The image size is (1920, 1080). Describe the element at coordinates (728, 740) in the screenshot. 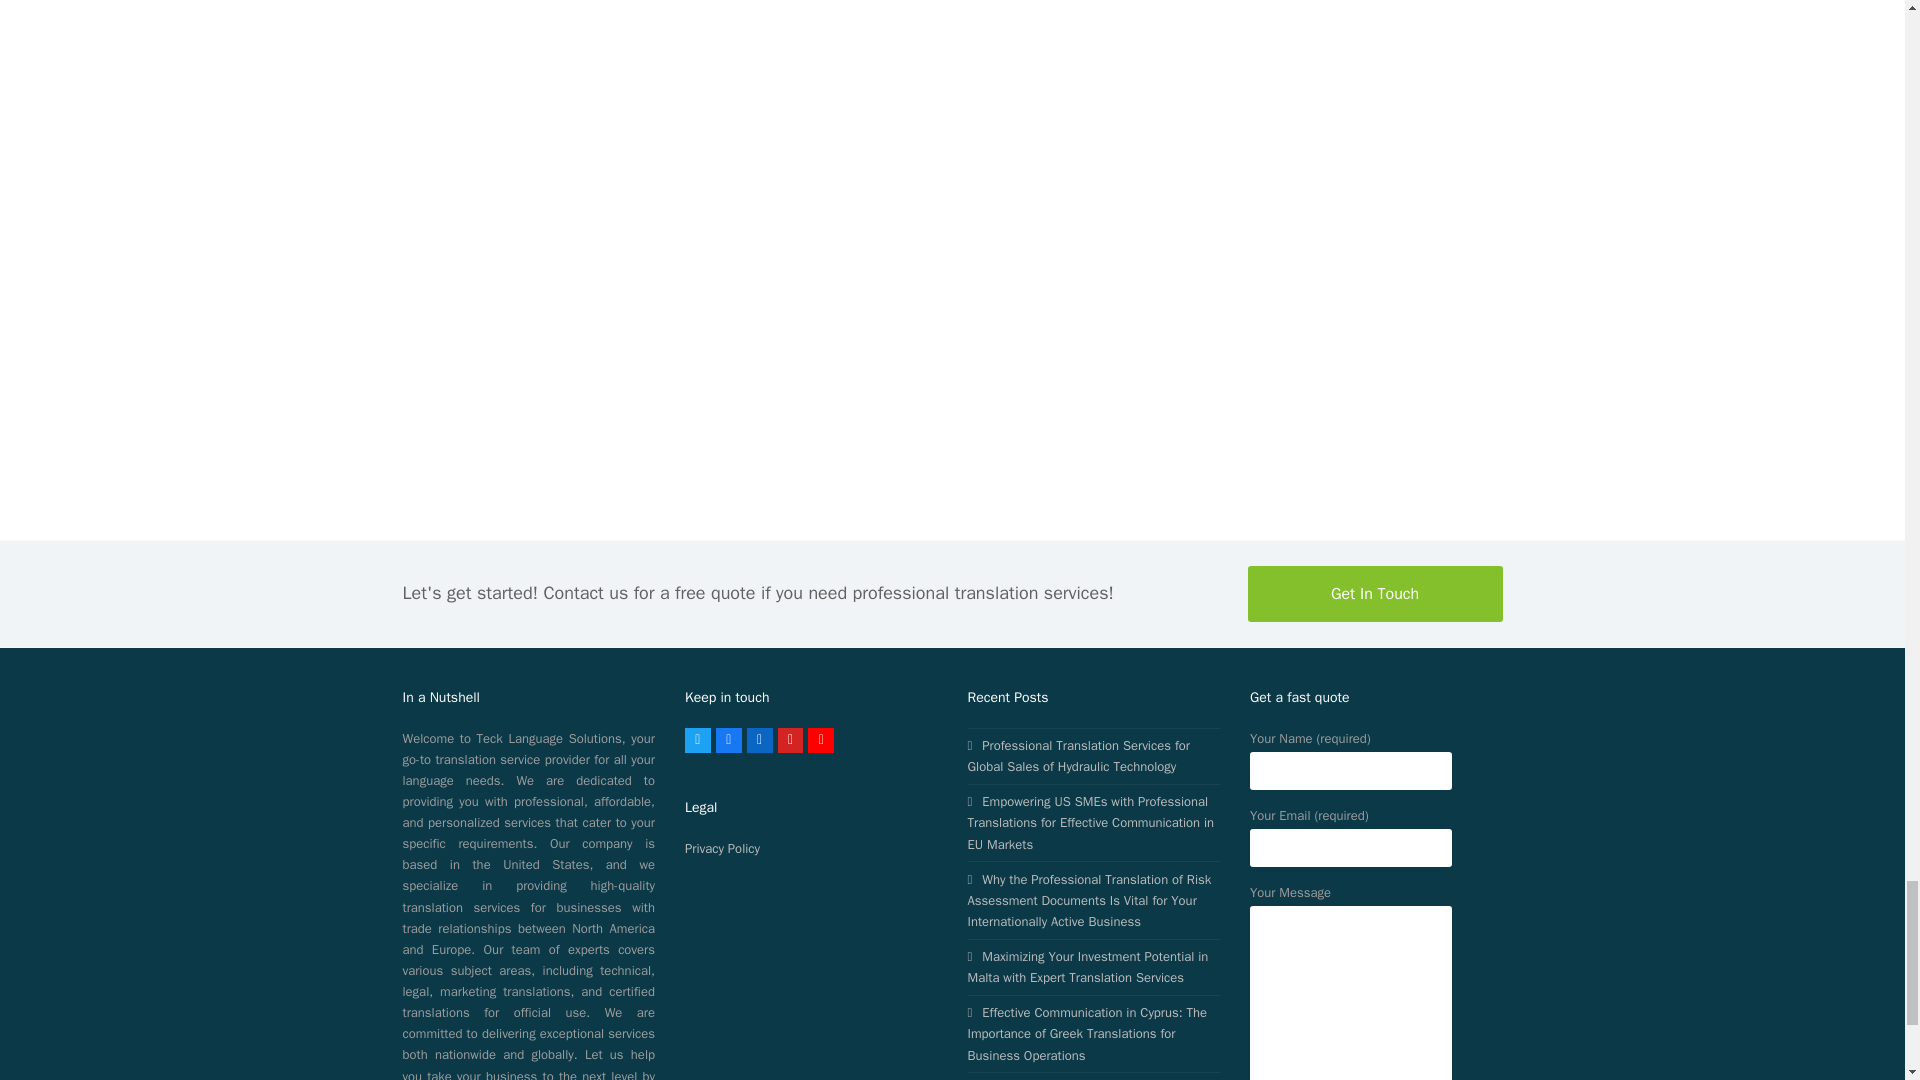

I see `Facebook` at that location.